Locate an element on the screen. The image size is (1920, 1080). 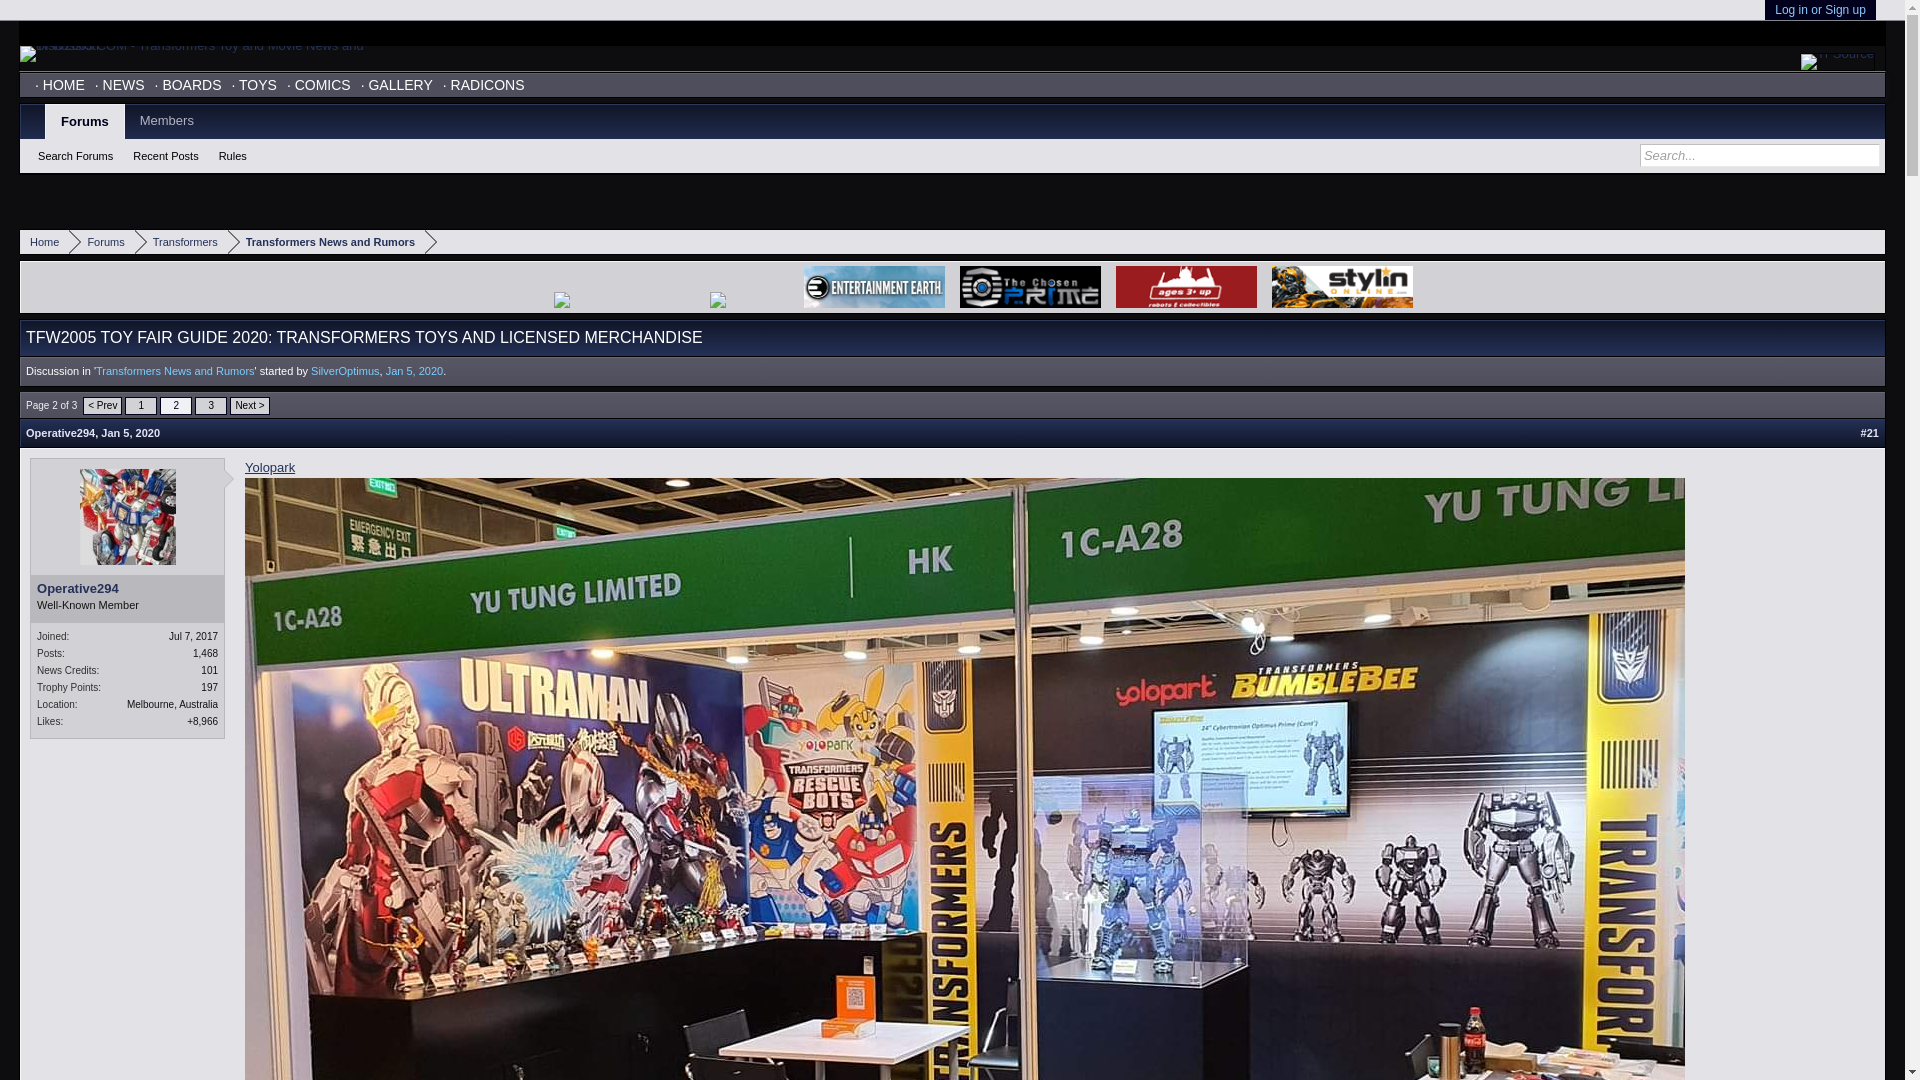
Transformers News and Rumors is located at coordinates (326, 242).